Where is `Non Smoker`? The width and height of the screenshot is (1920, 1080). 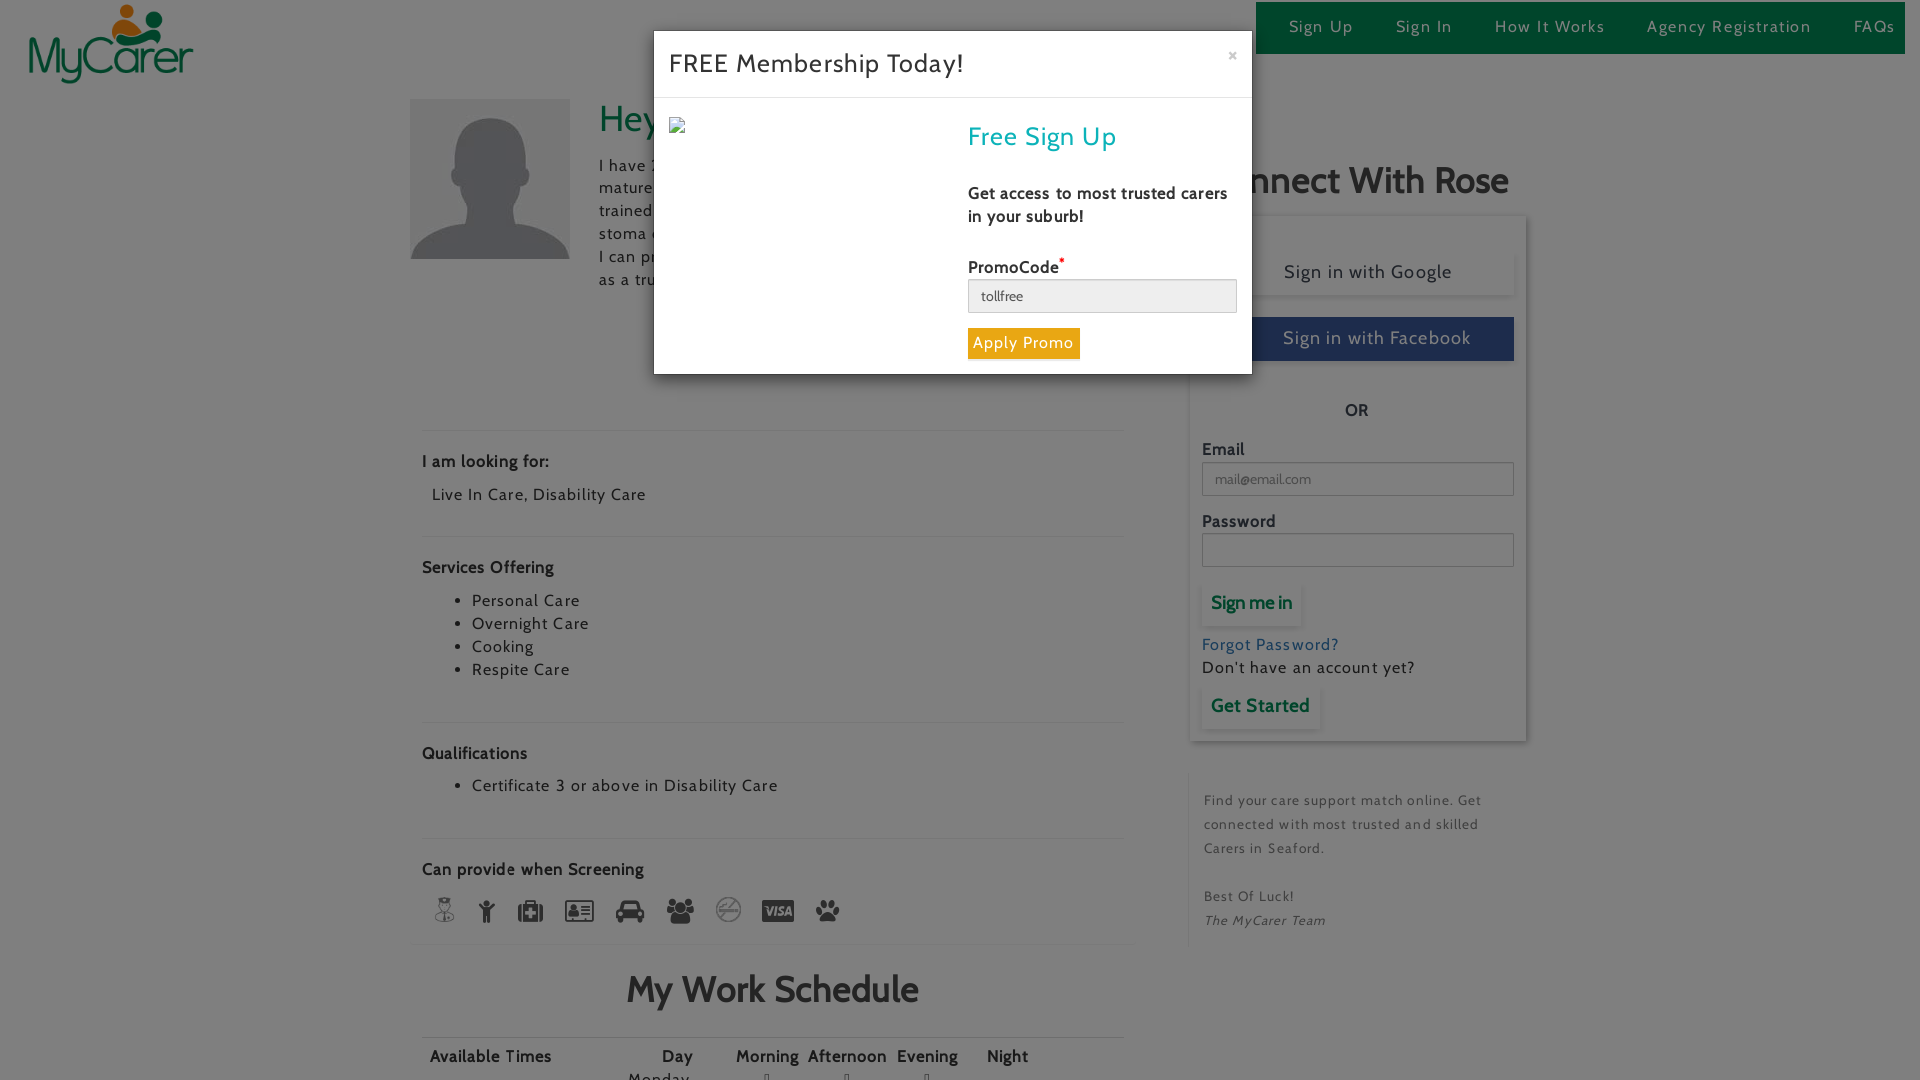
Non Smoker is located at coordinates (732, 910).